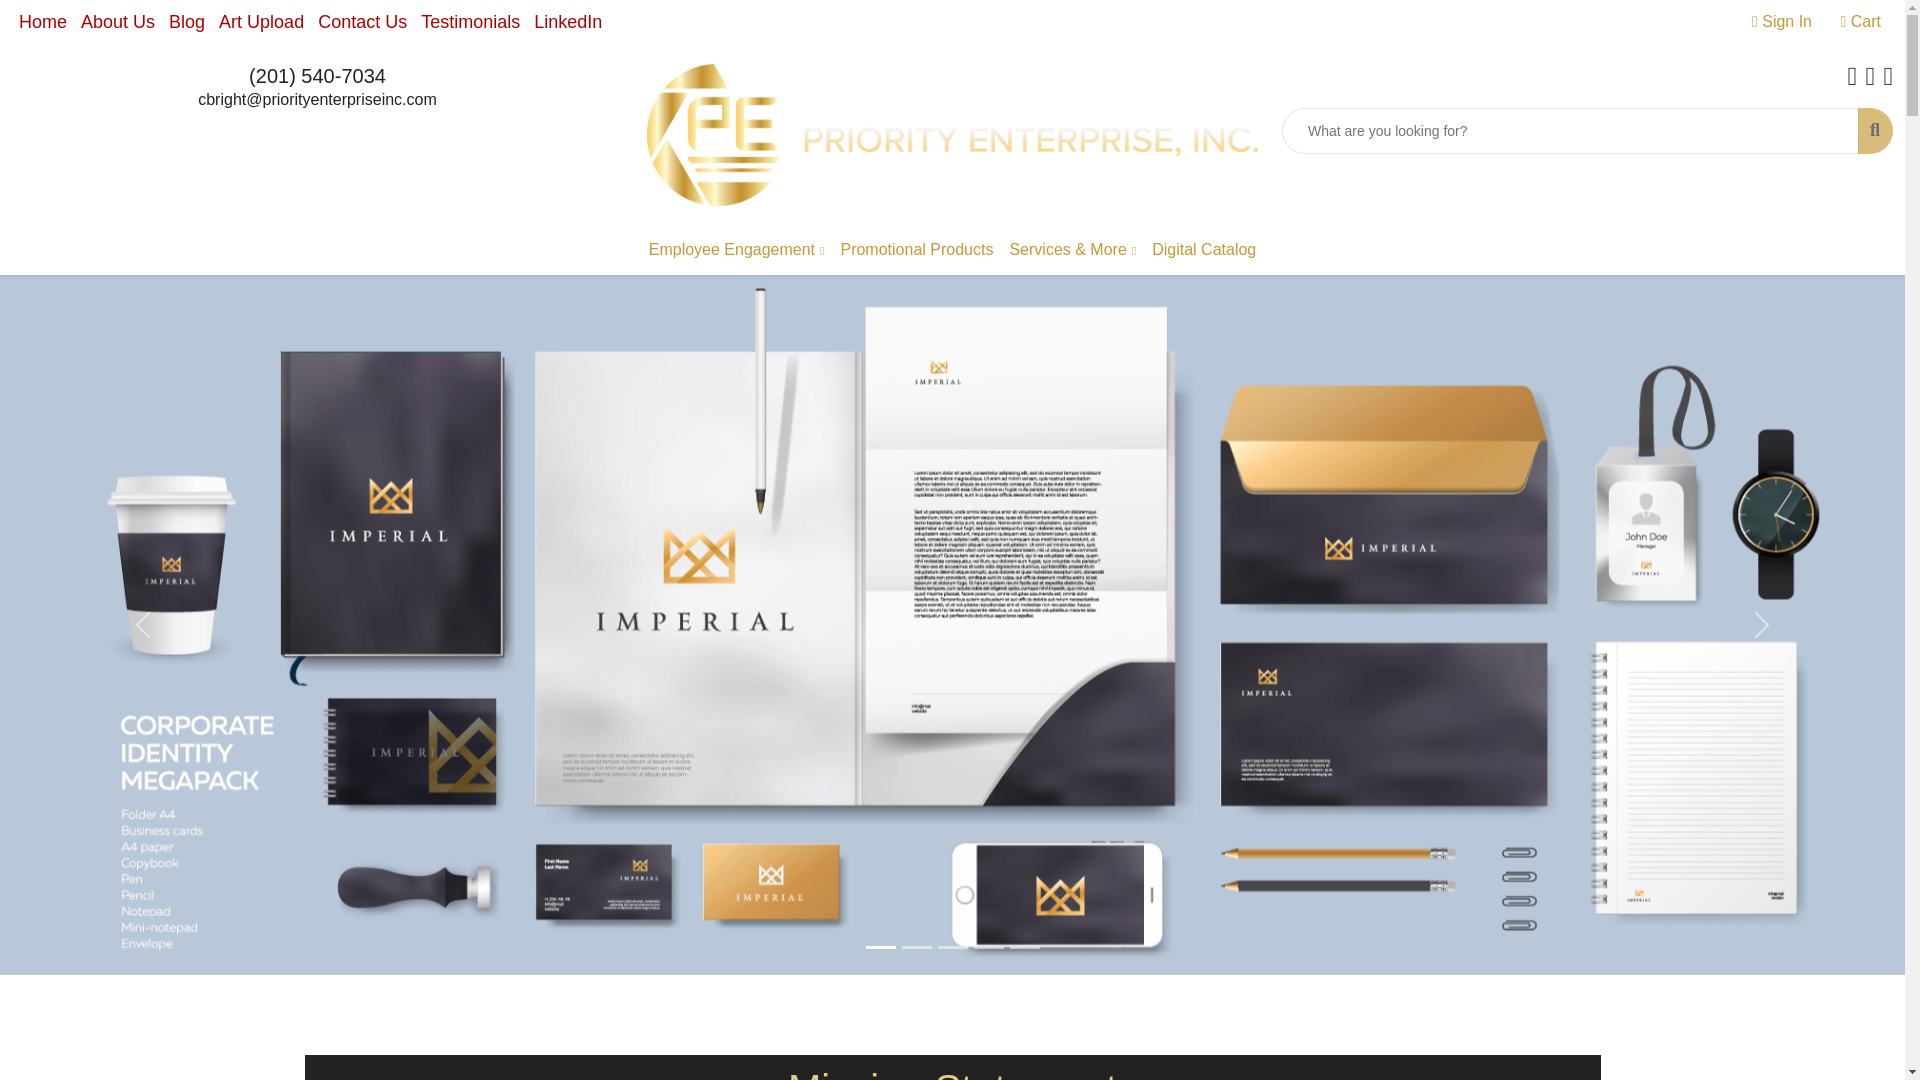 The height and width of the screenshot is (1080, 1920). Describe the element at coordinates (186, 22) in the screenshot. I see `Blog` at that location.